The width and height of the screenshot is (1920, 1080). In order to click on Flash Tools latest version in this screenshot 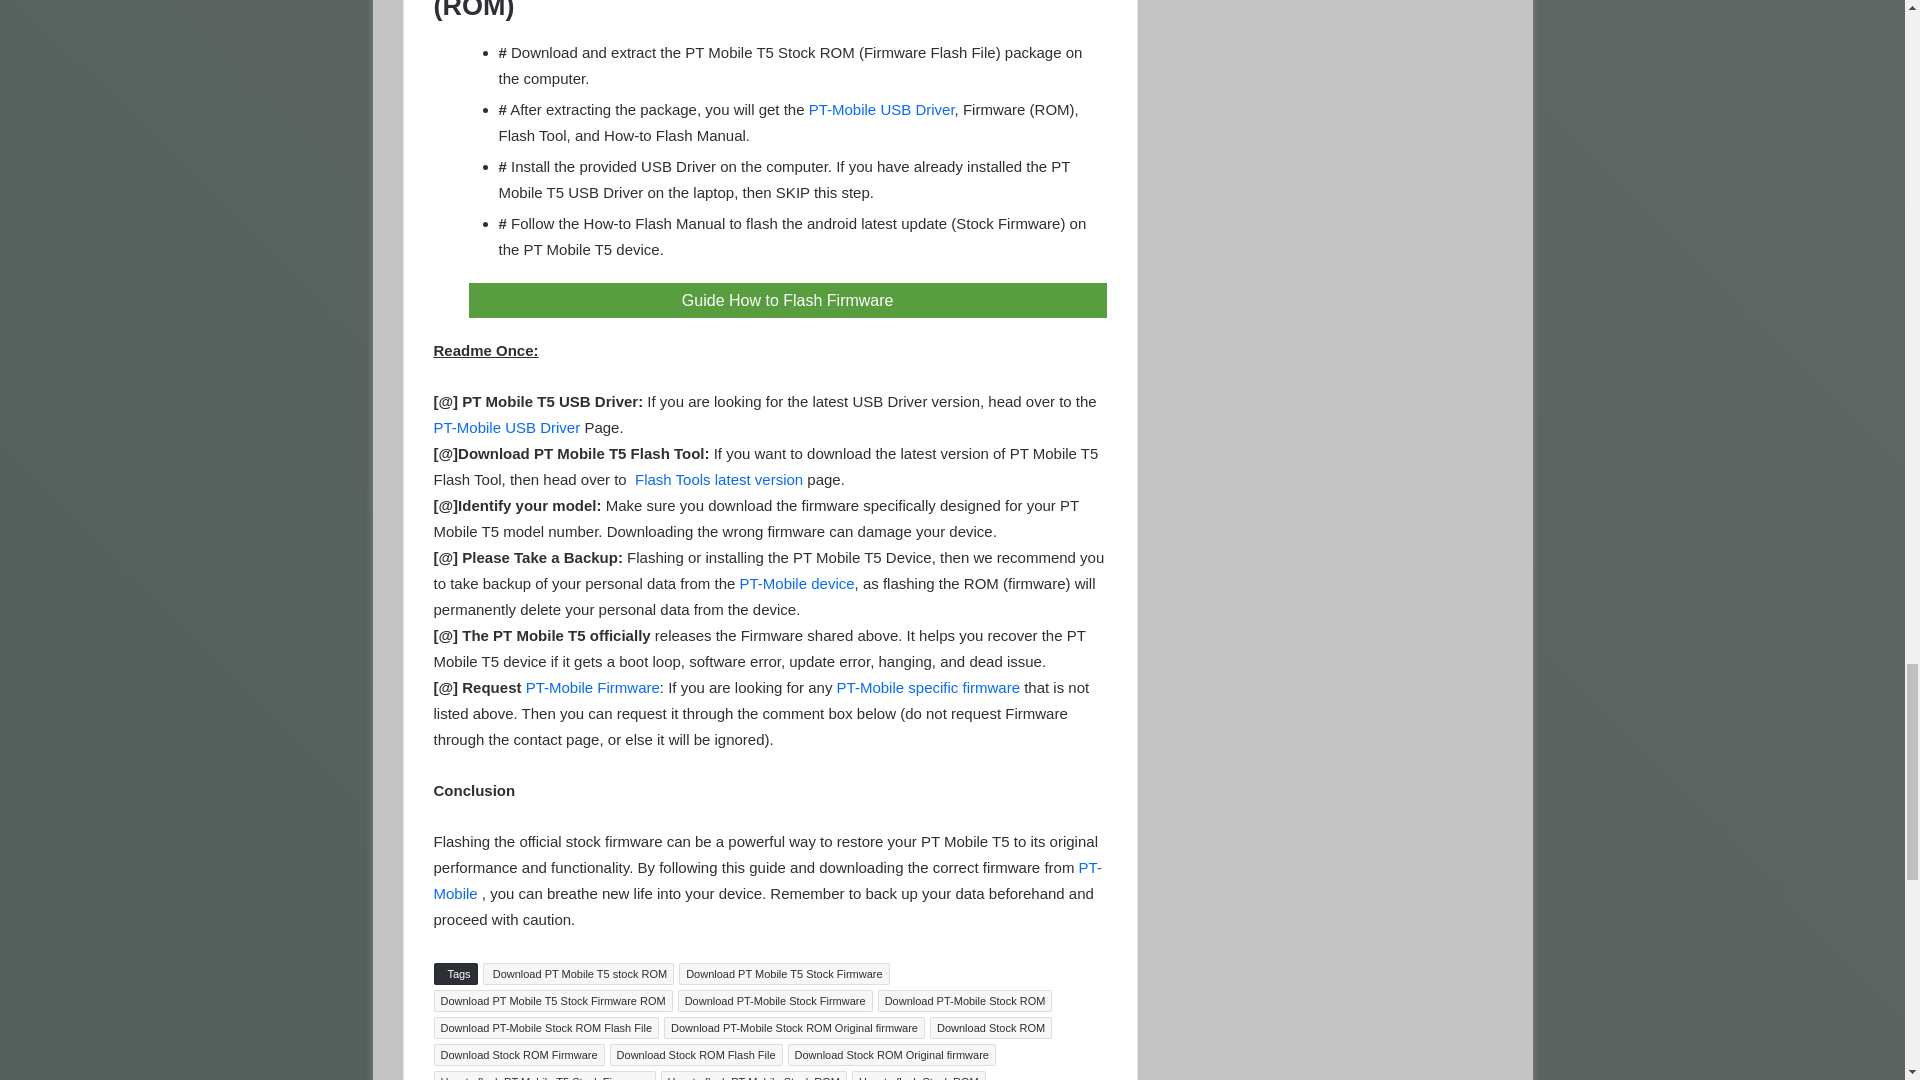, I will do `click(716, 479)`.